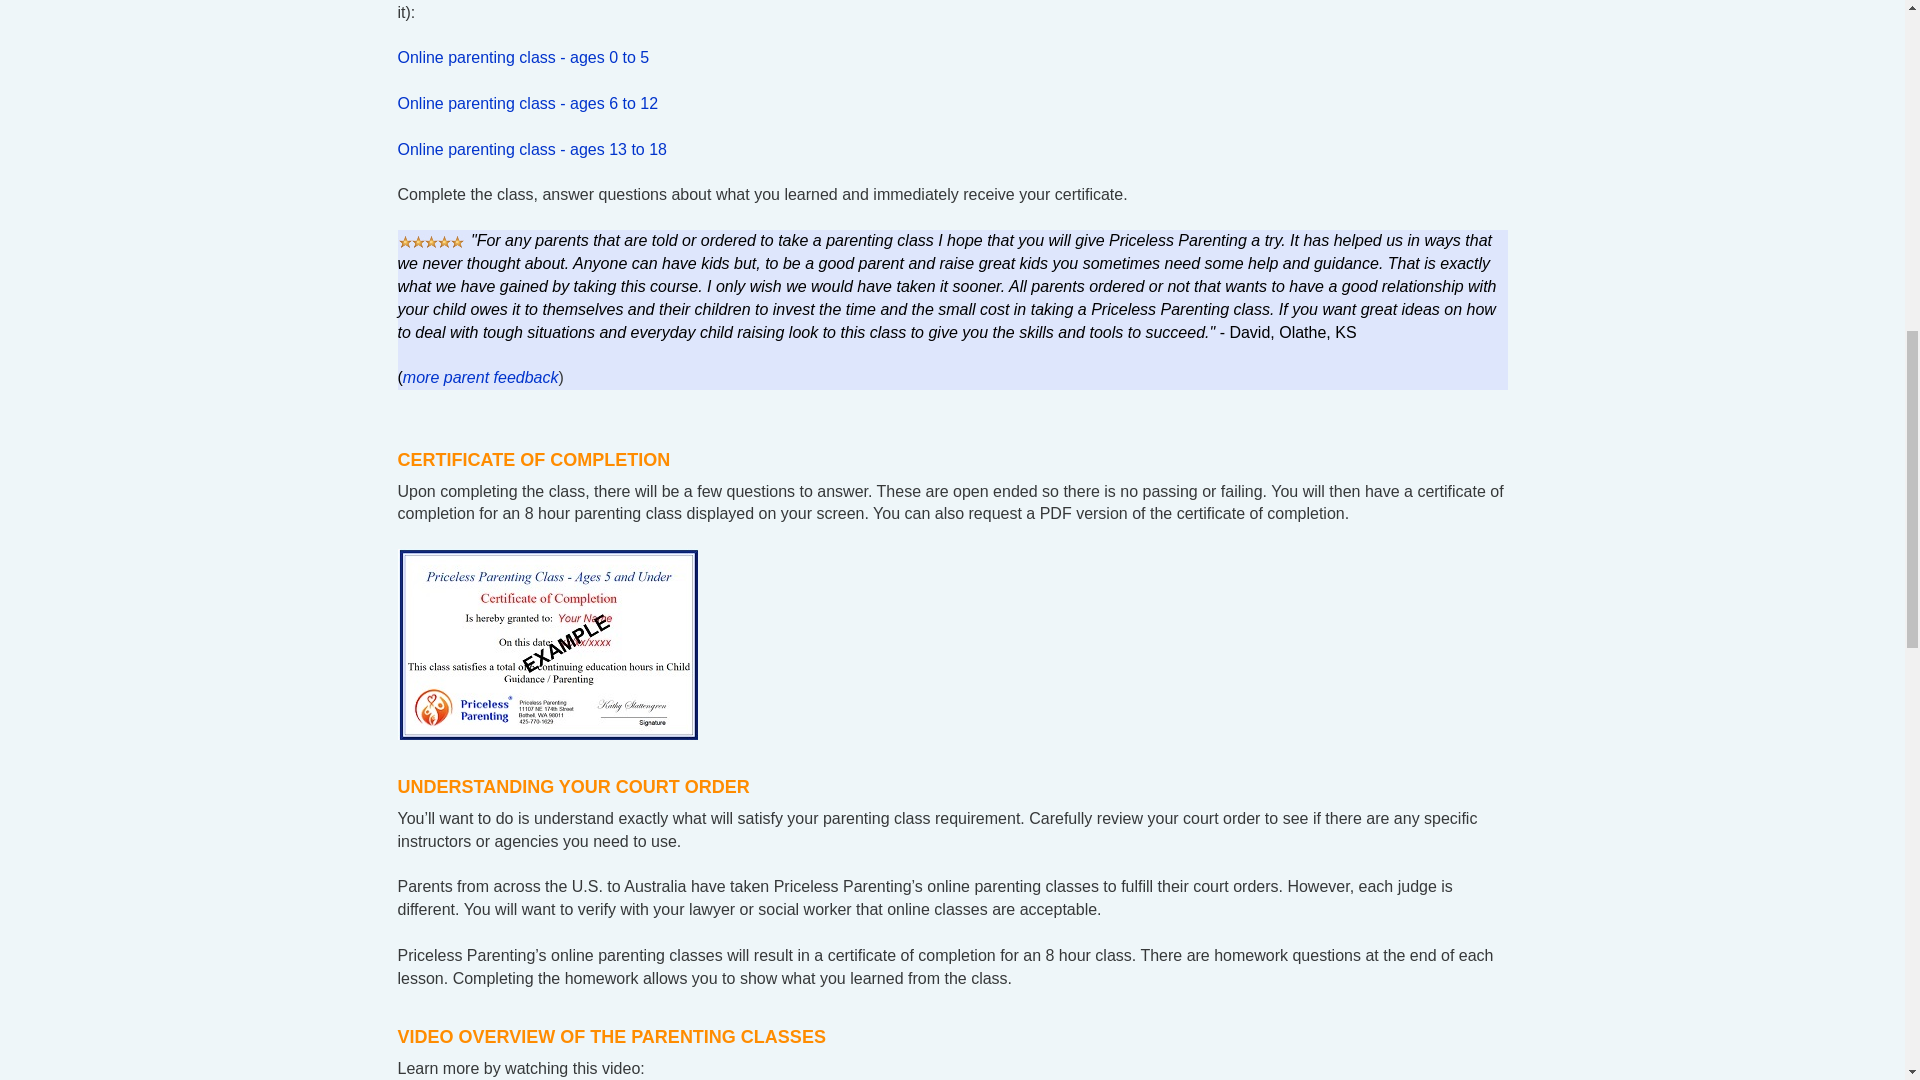 The image size is (1920, 1080). Describe the element at coordinates (480, 377) in the screenshot. I see `more parent feedback` at that location.